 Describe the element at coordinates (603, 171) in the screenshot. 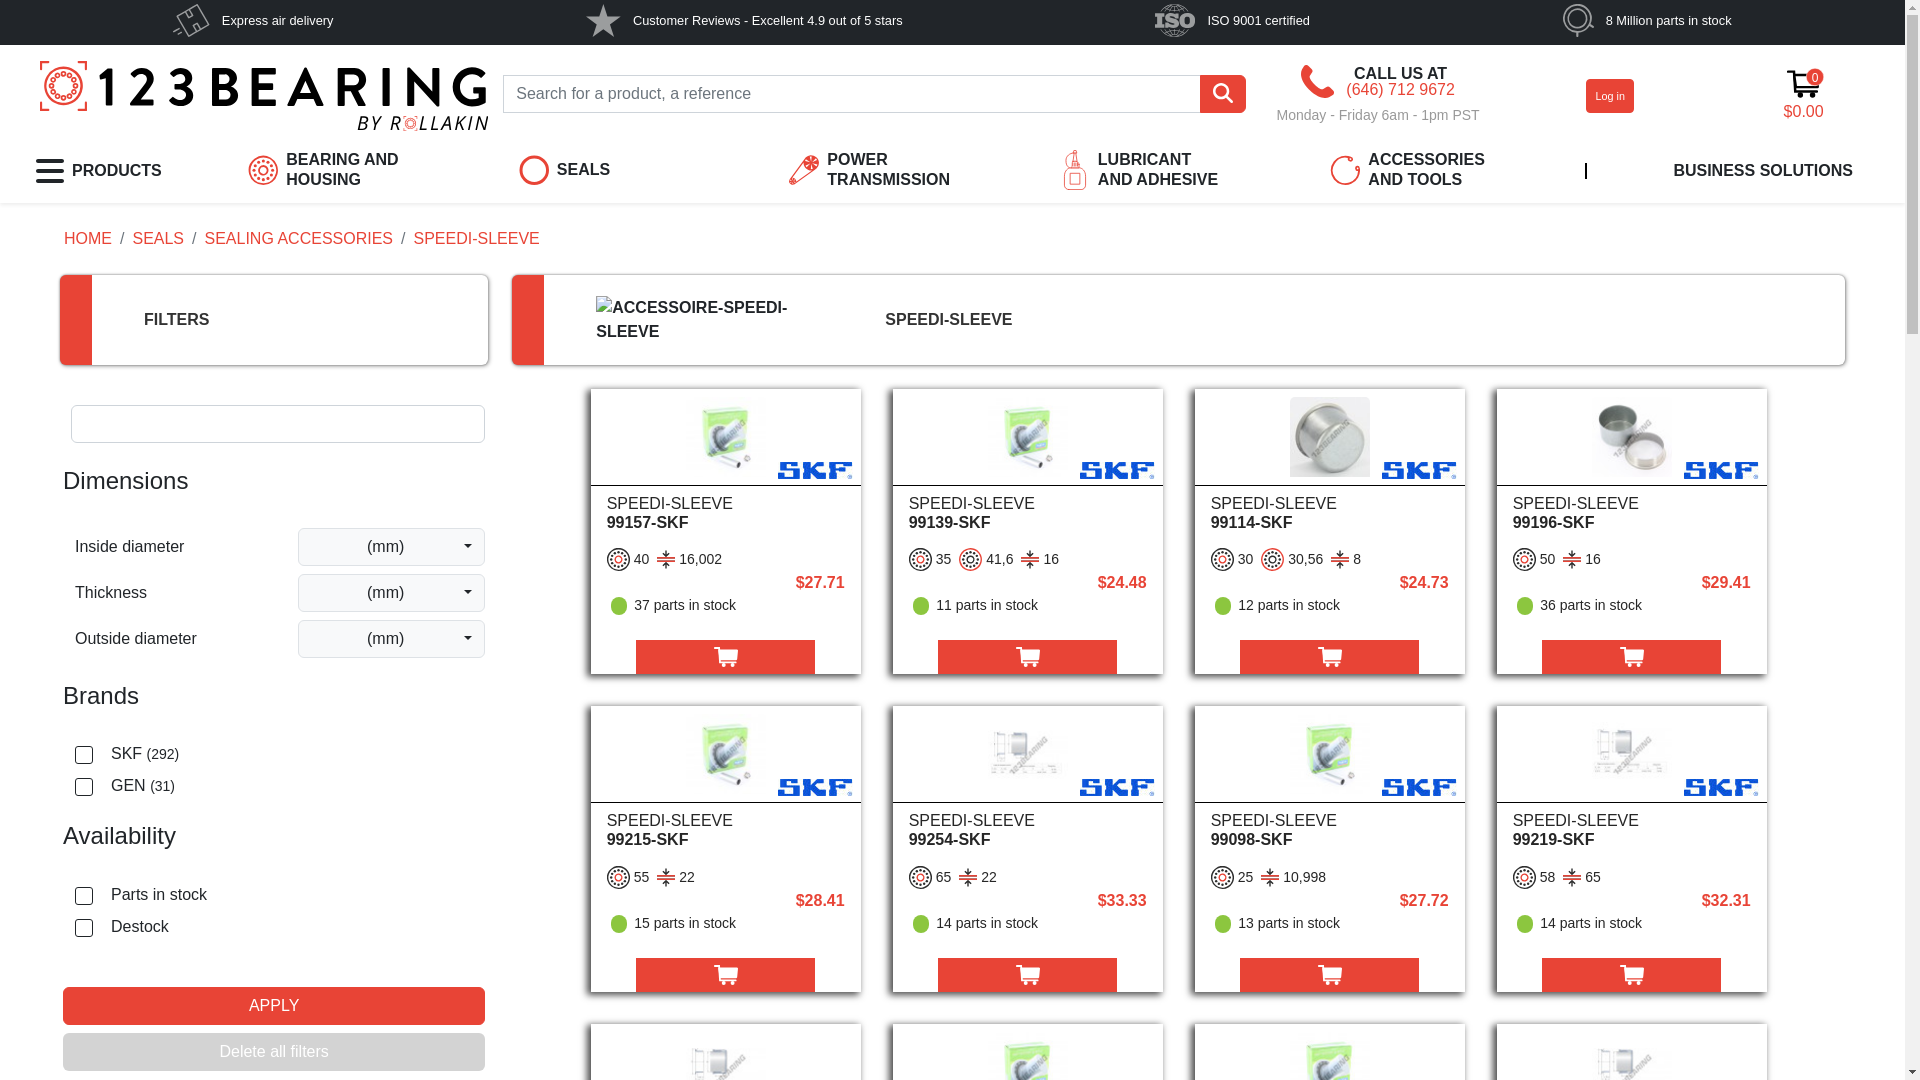

I see `SEALS` at that location.